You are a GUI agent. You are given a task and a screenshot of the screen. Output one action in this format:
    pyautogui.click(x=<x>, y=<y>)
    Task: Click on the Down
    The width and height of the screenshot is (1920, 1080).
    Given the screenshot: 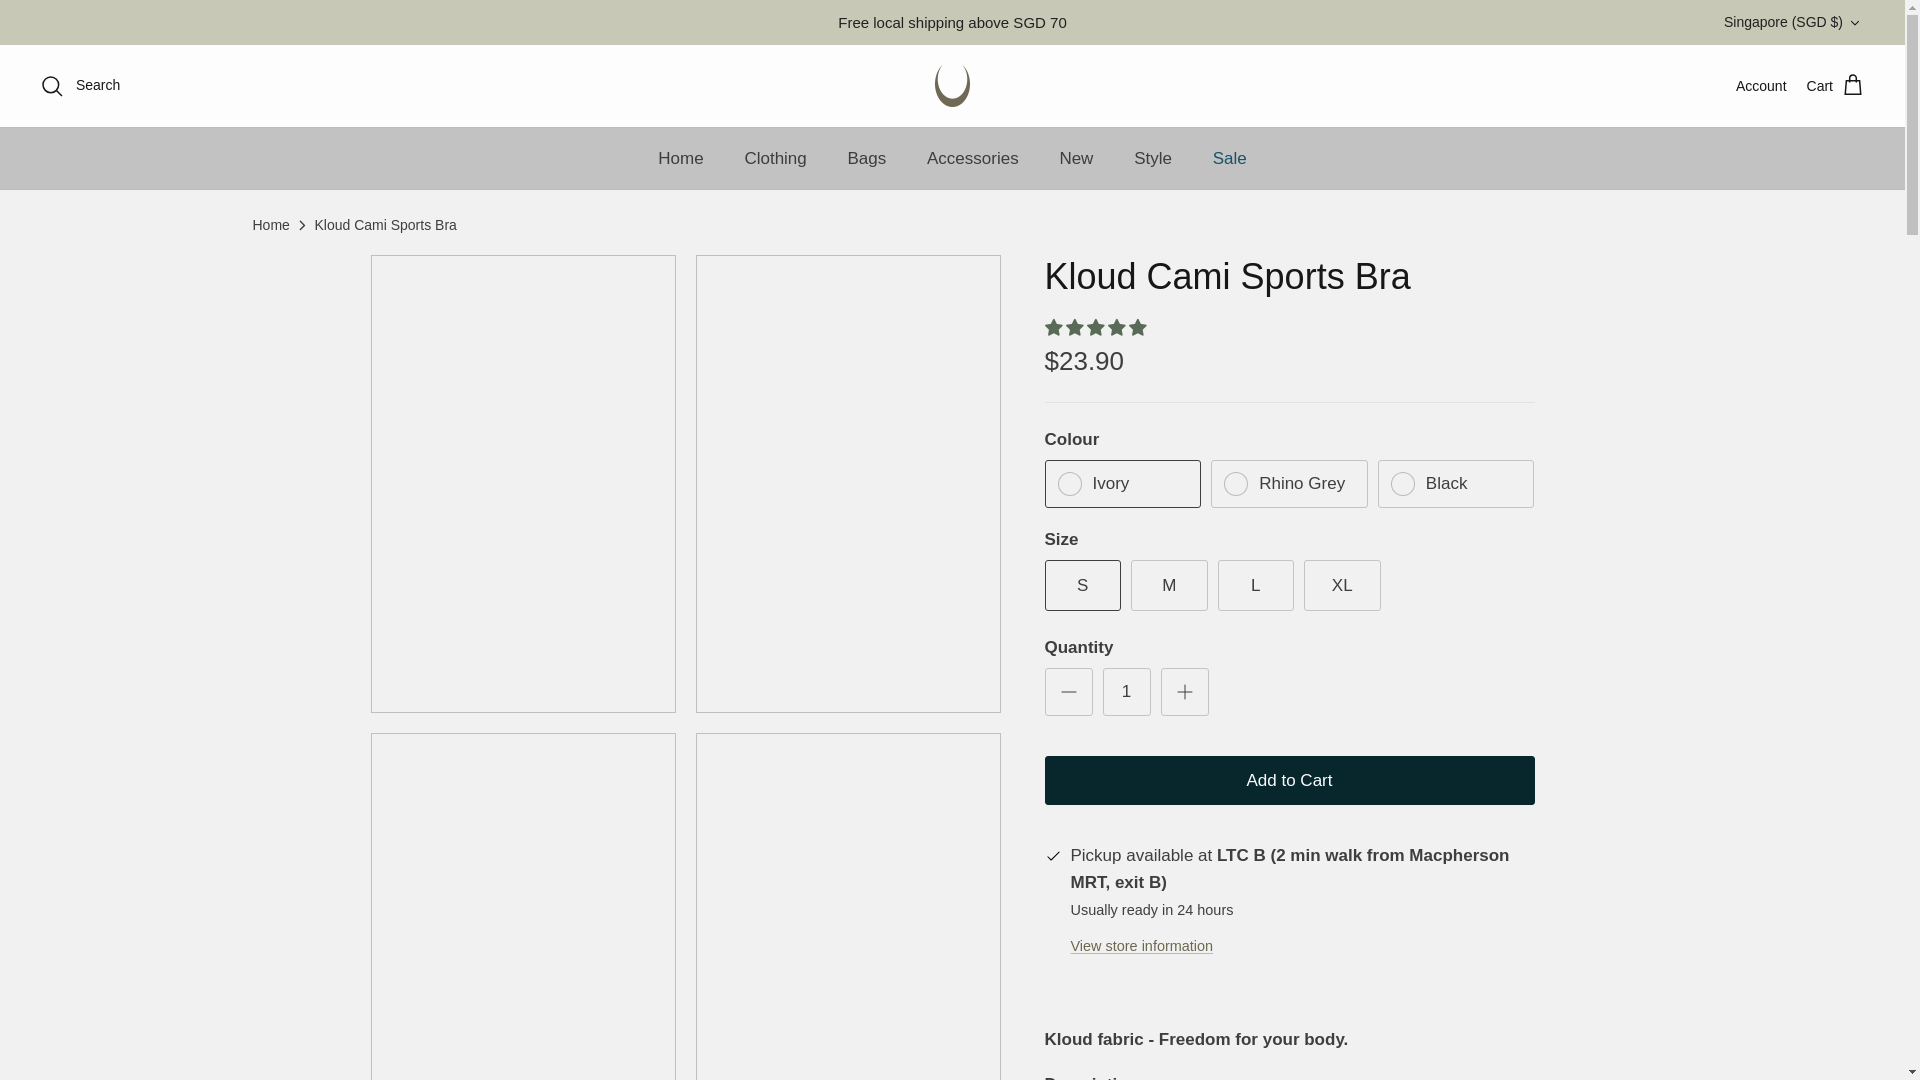 What is the action you would take?
    pyautogui.click(x=1854, y=23)
    